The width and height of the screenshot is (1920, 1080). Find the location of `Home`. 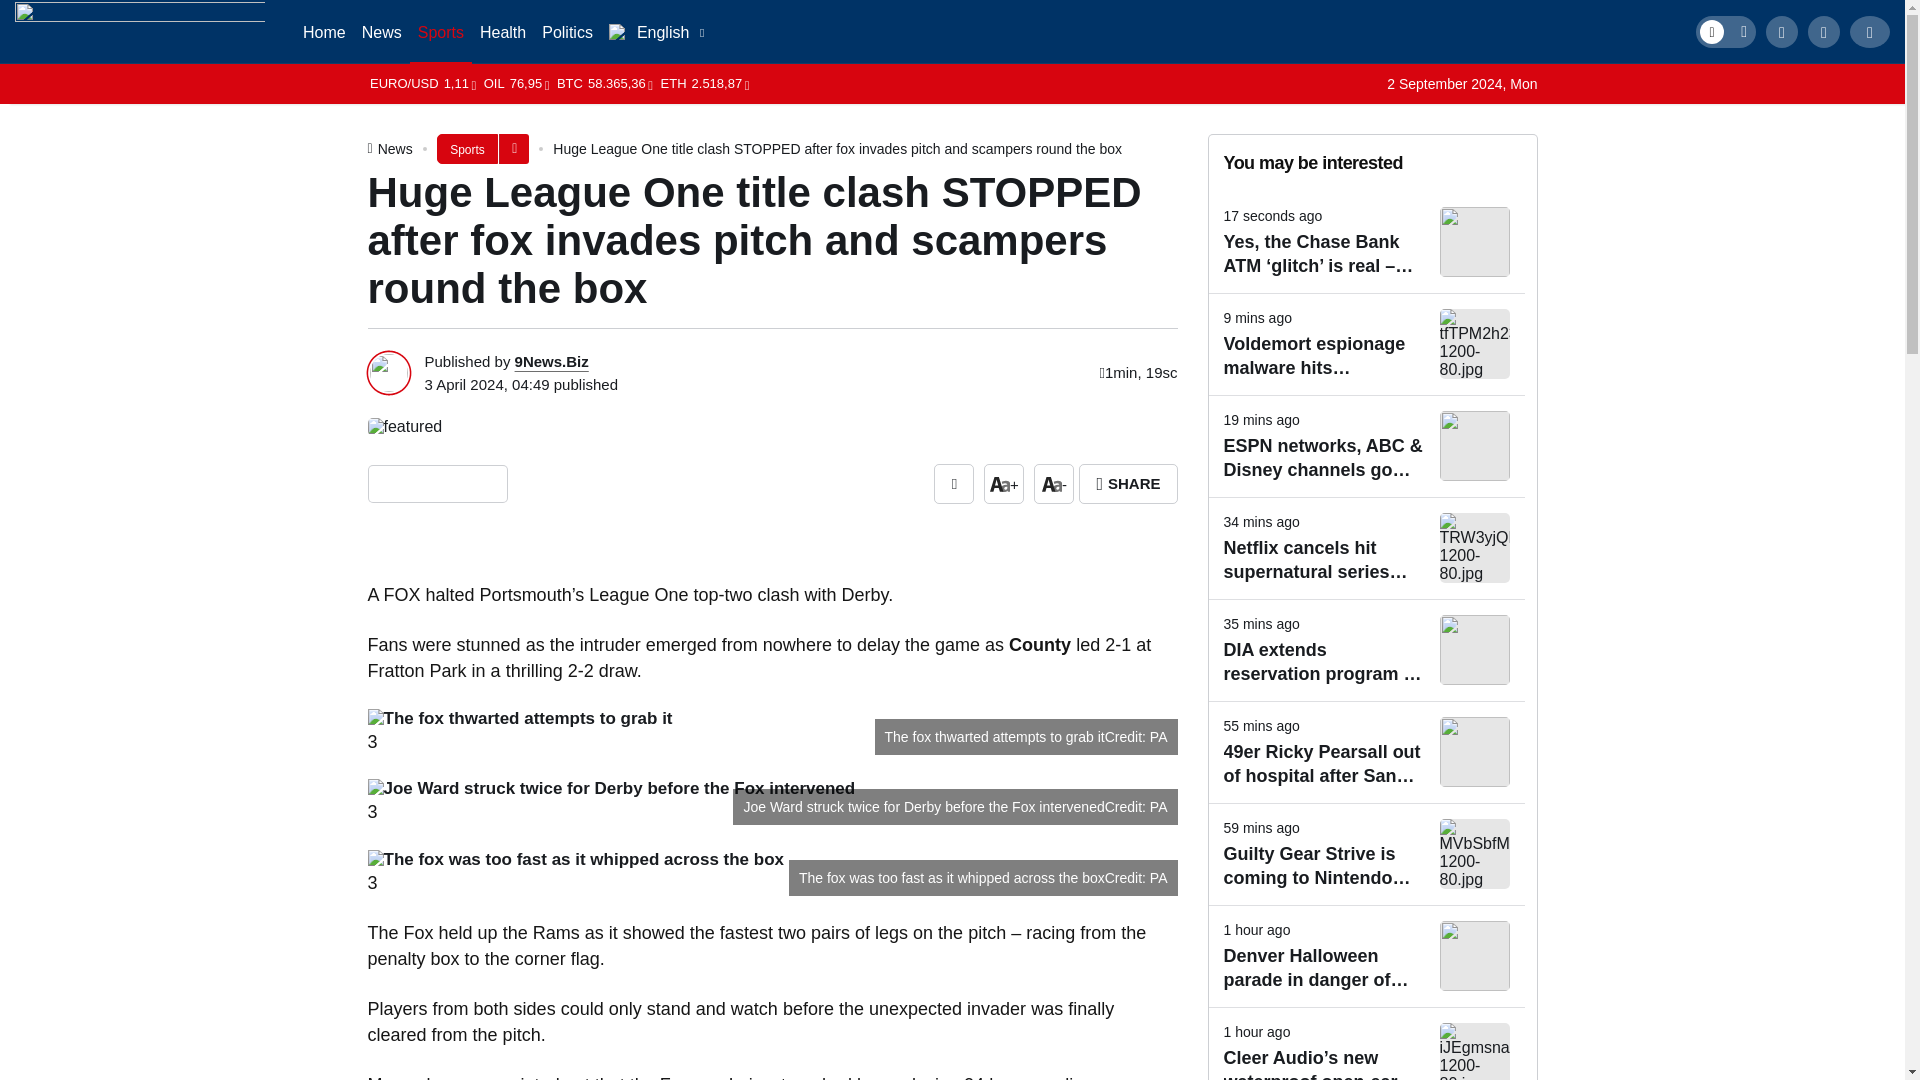

Home is located at coordinates (324, 32).